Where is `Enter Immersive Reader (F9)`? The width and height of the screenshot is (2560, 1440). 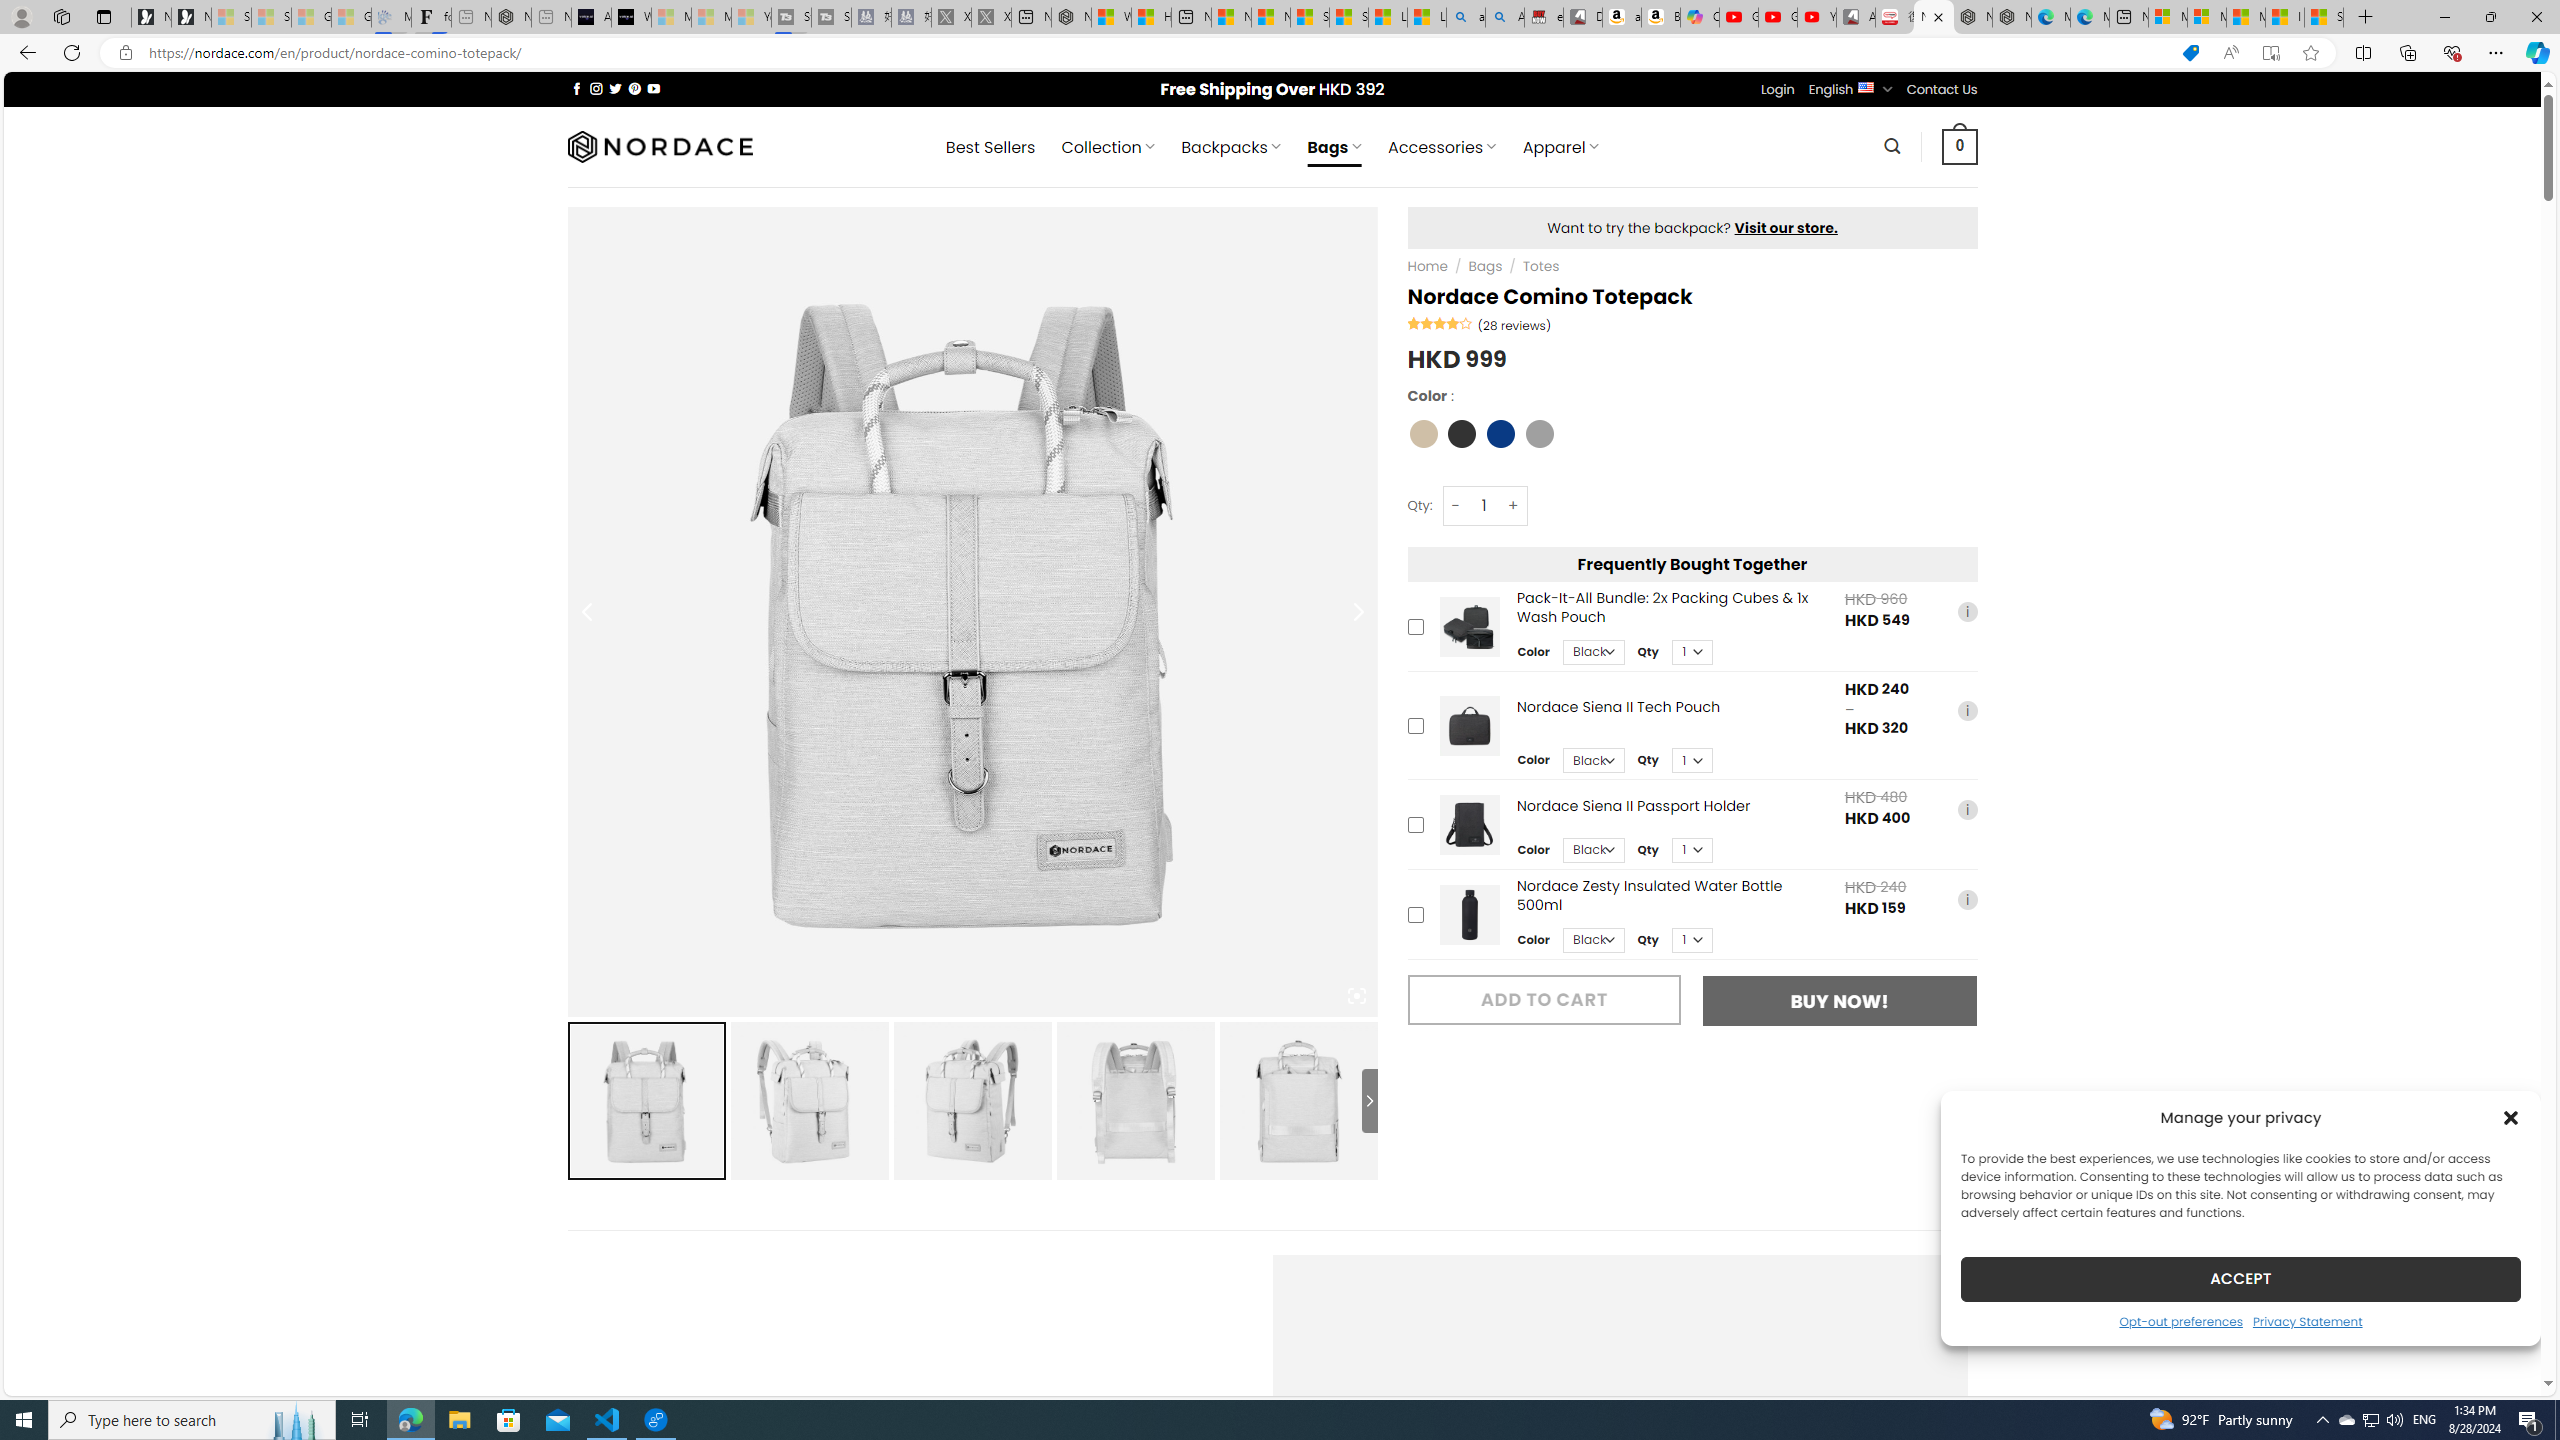
Enter Immersive Reader (F9) is located at coordinates (2270, 53).